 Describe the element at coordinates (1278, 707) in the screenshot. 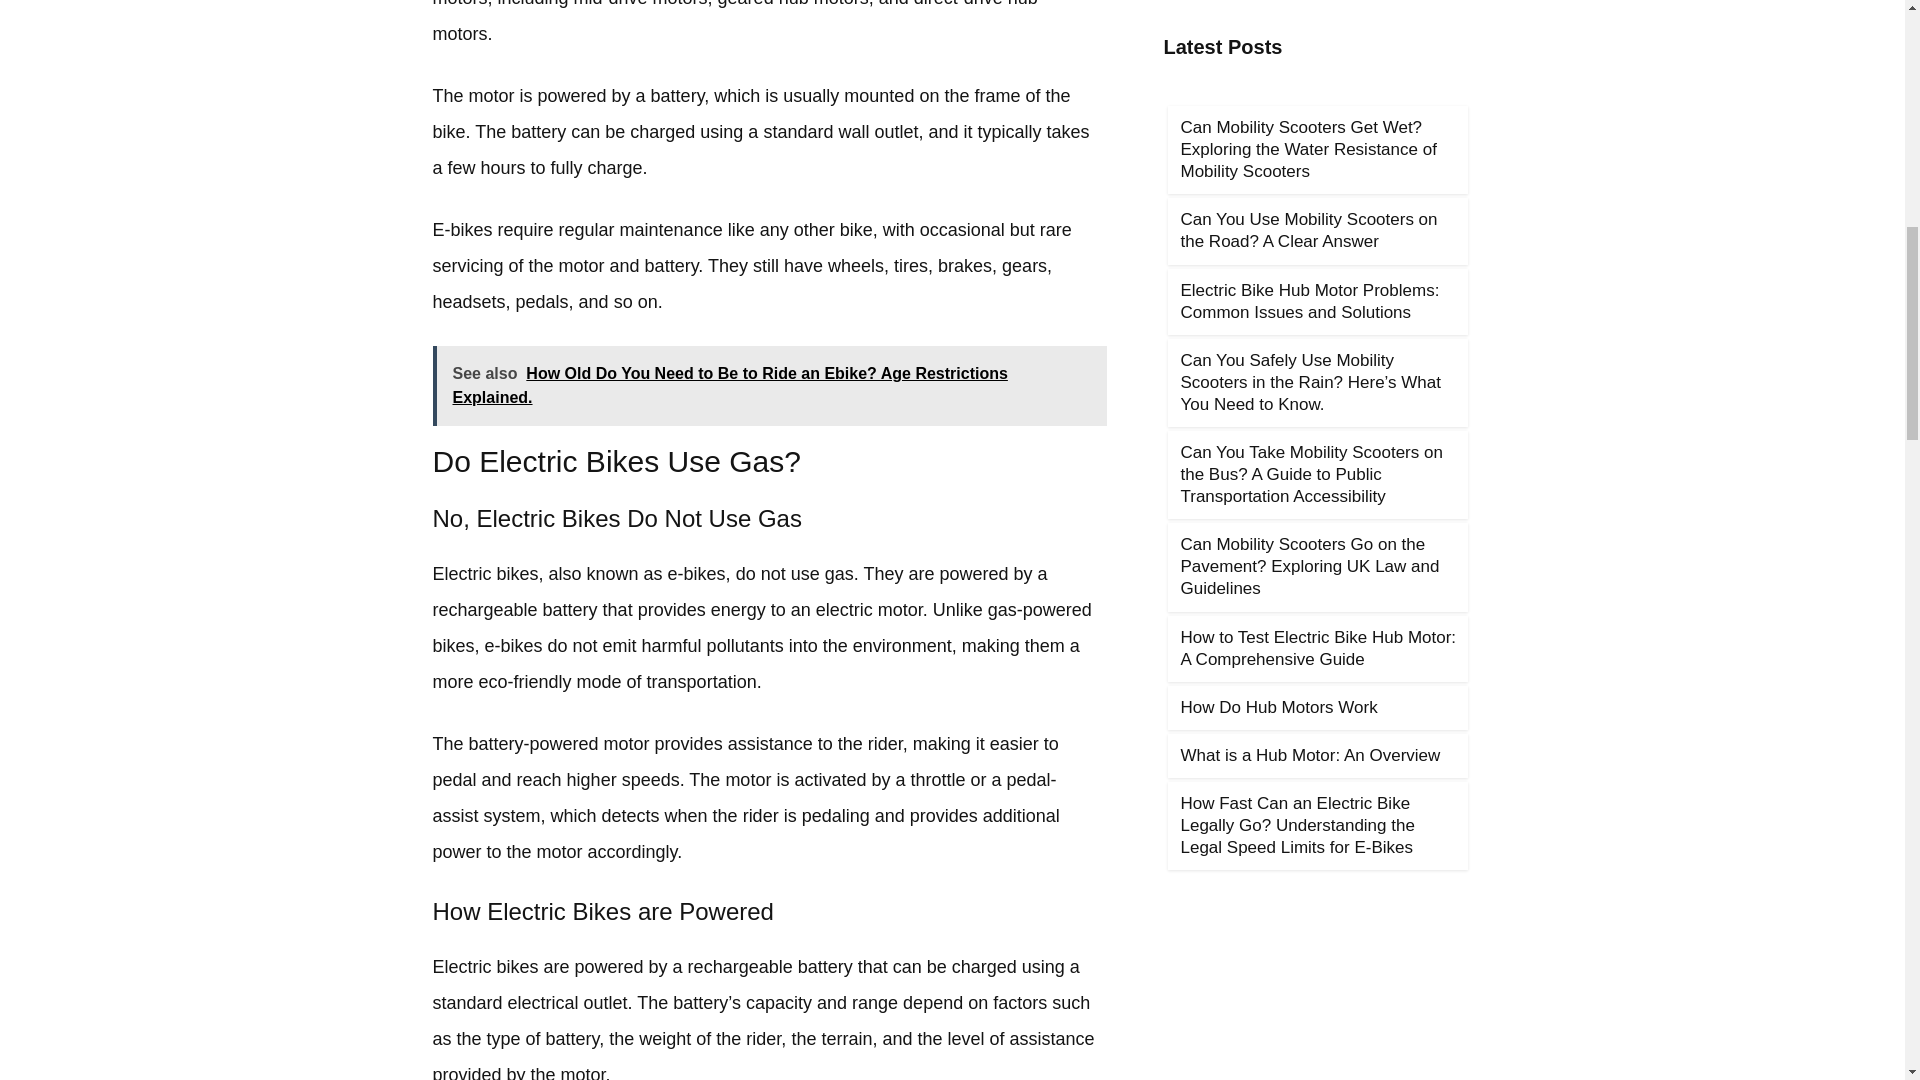

I see `How Do Hub Motors Work` at that location.